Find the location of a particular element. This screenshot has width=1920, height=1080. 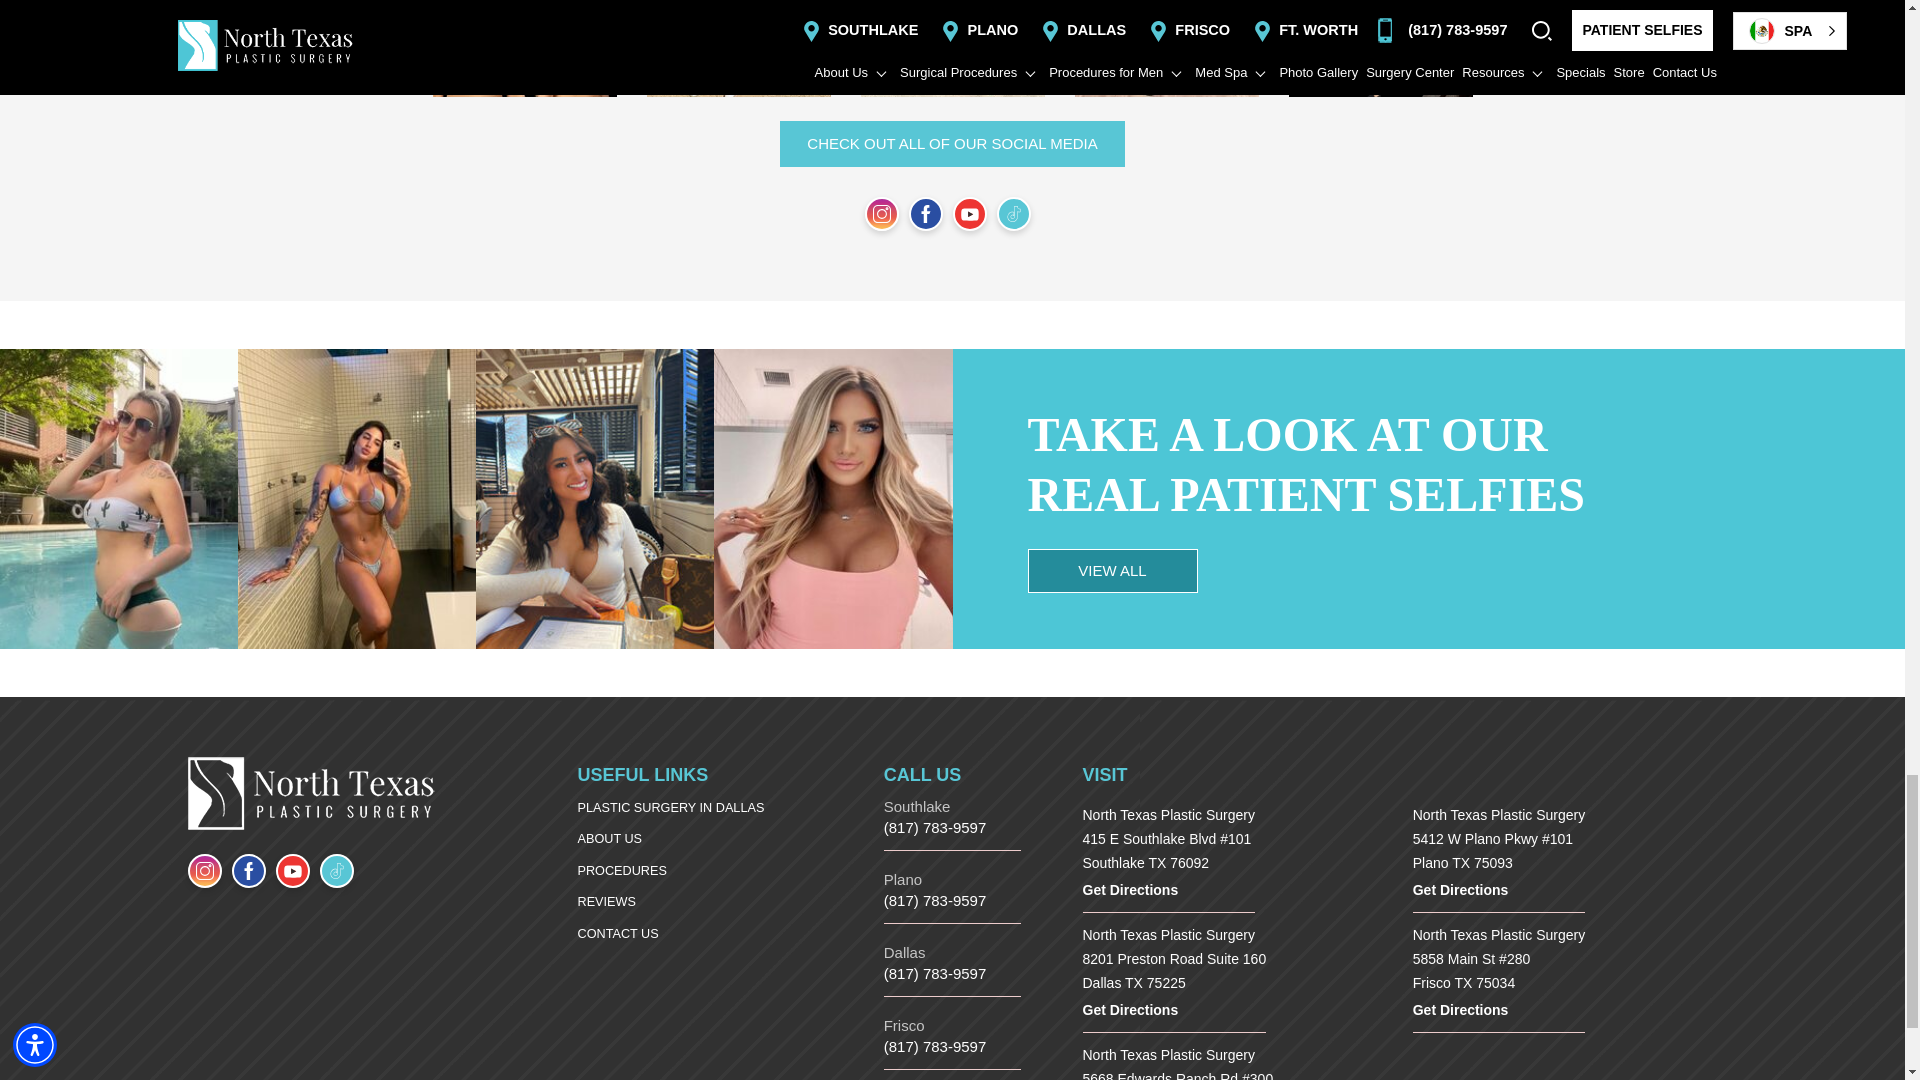

Tiktok is located at coordinates (336, 870).